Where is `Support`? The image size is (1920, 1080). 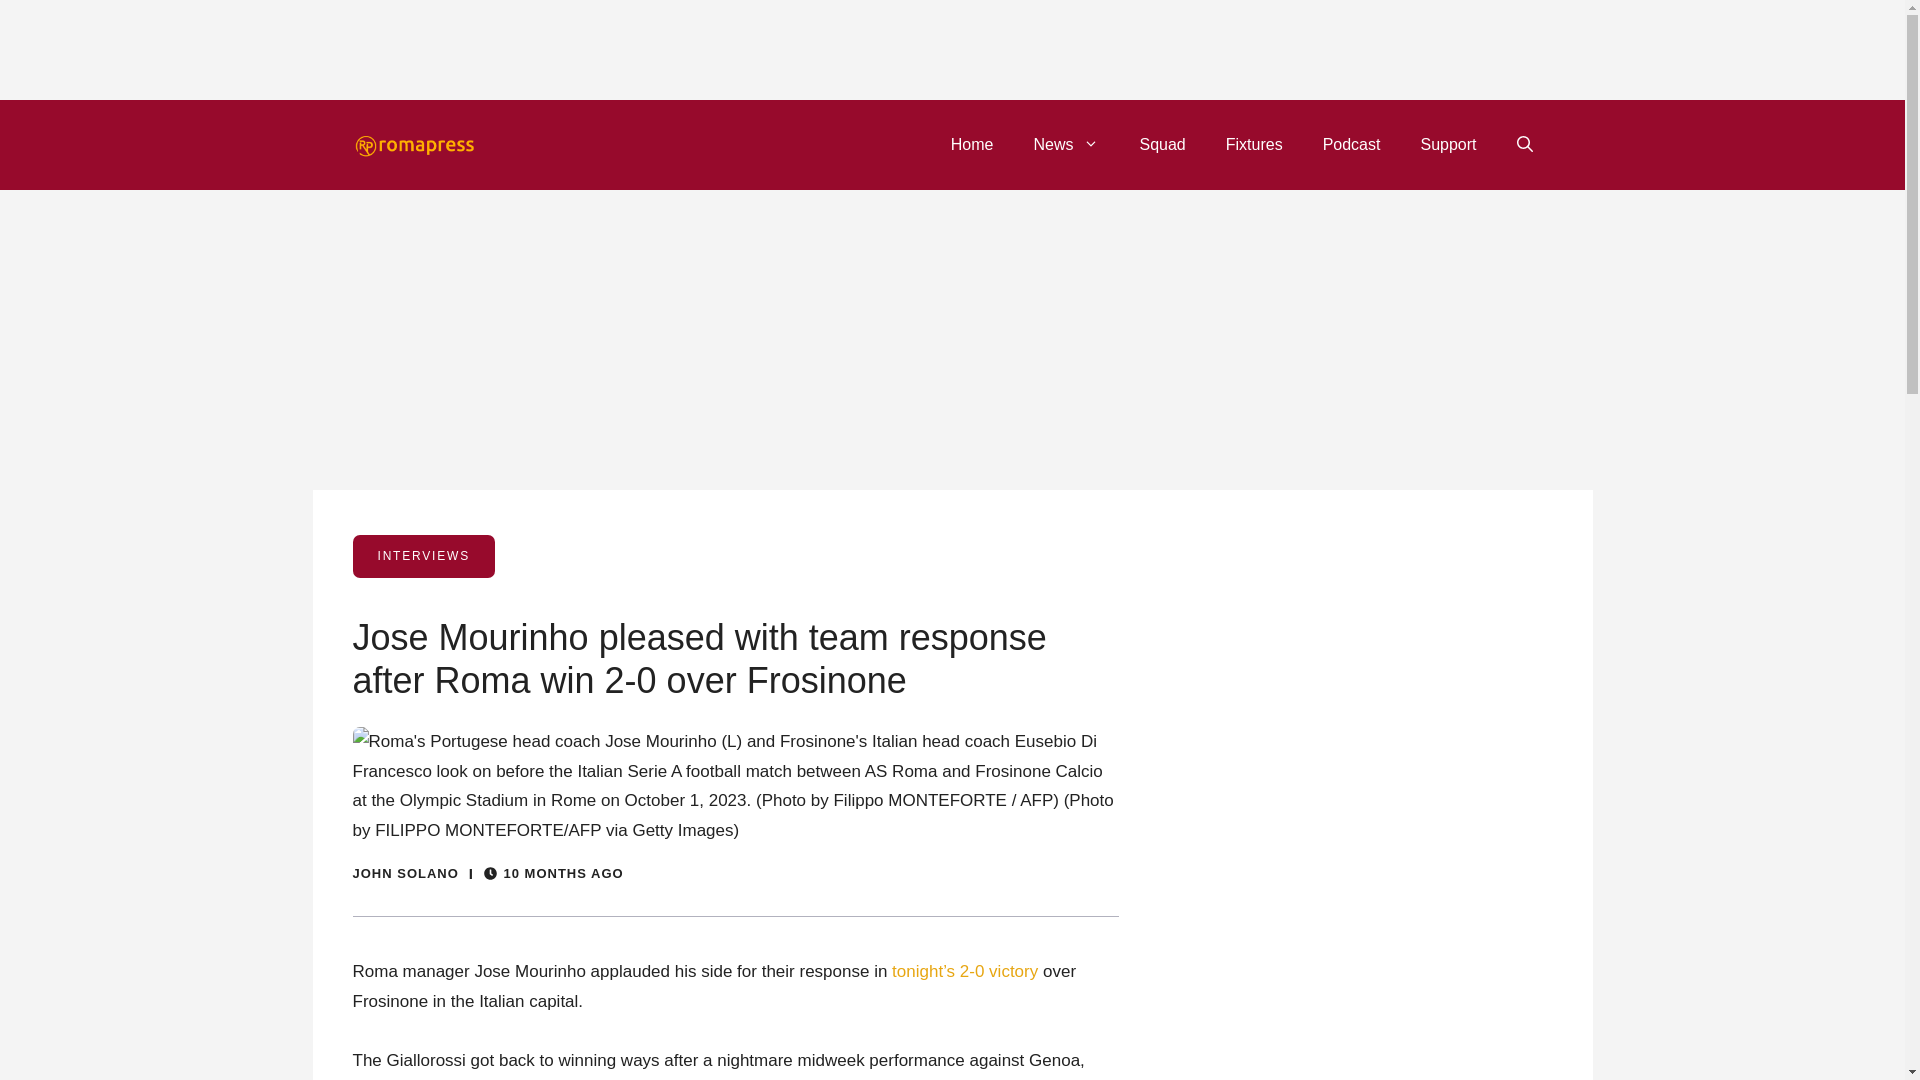 Support is located at coordinates (1447, 144).